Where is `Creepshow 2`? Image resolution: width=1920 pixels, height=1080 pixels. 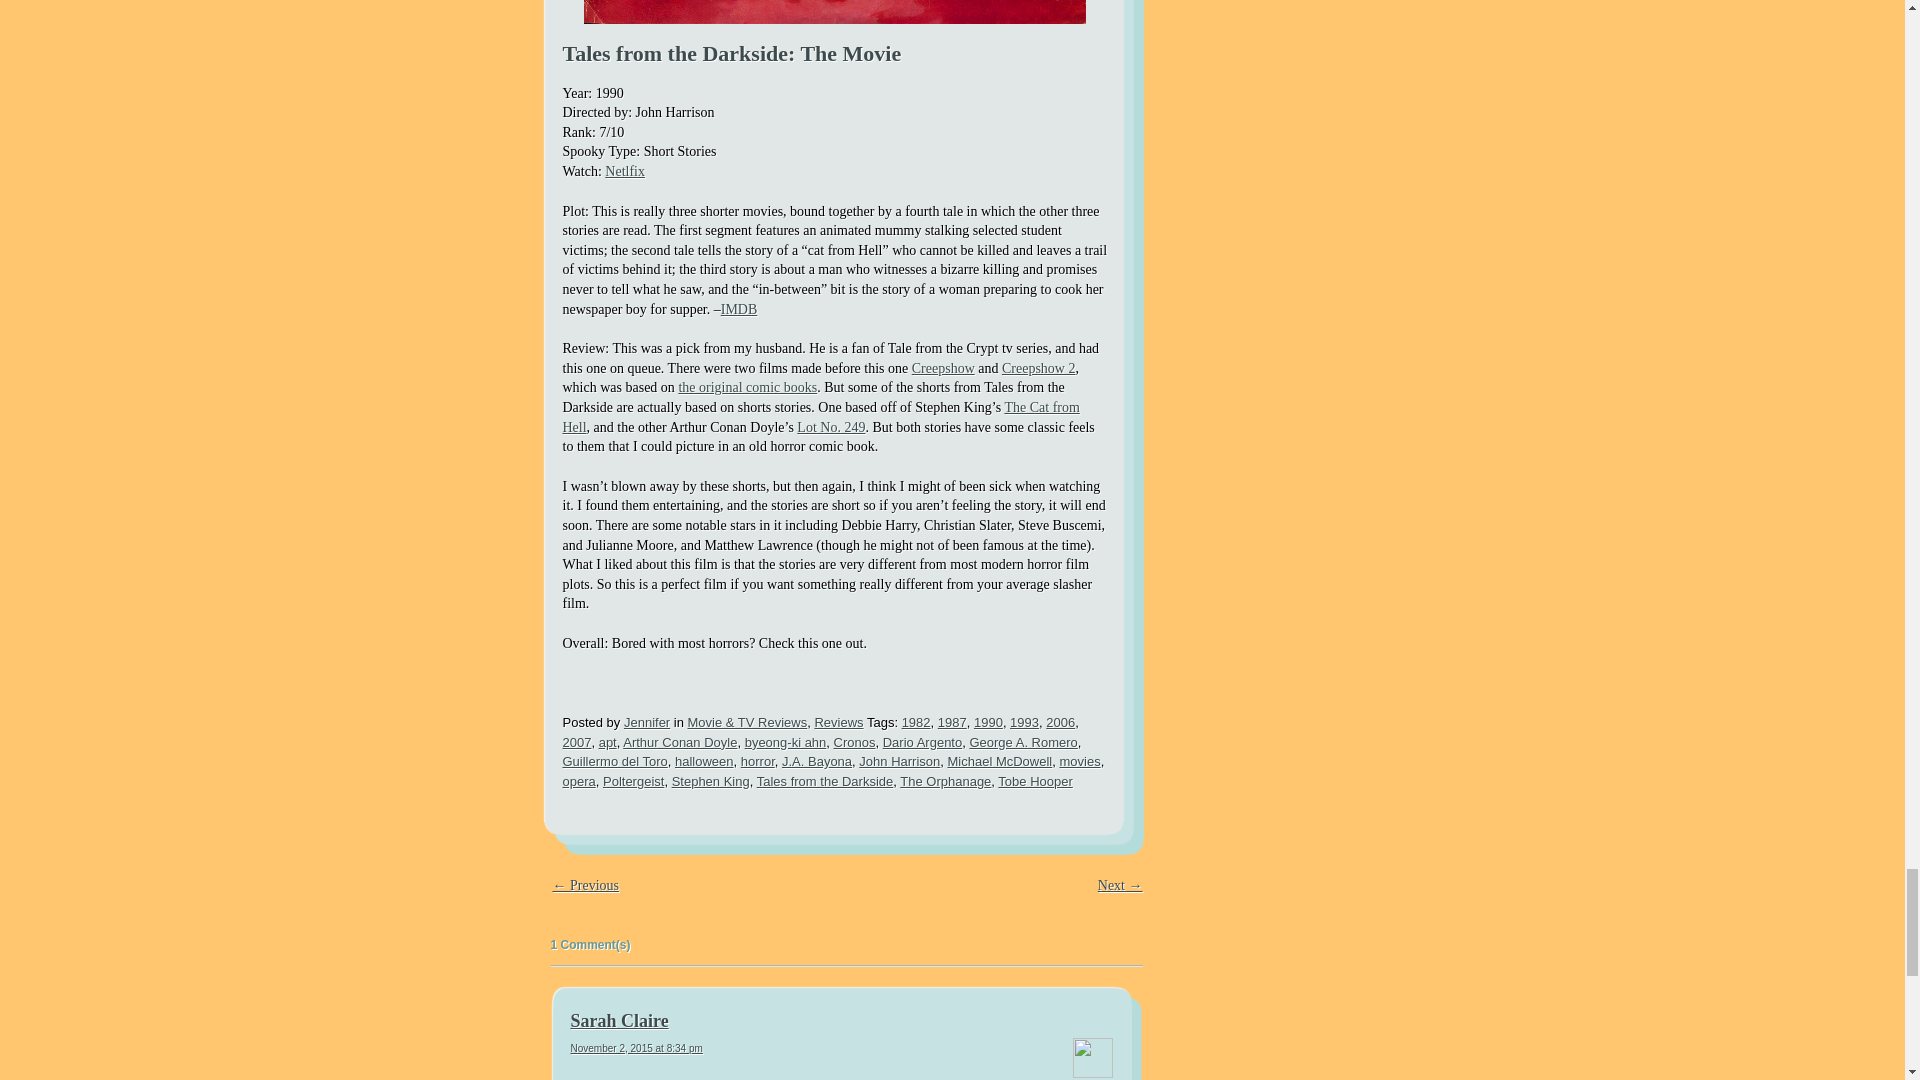 Creepshow 2 is located at coordinates (1038, 368).